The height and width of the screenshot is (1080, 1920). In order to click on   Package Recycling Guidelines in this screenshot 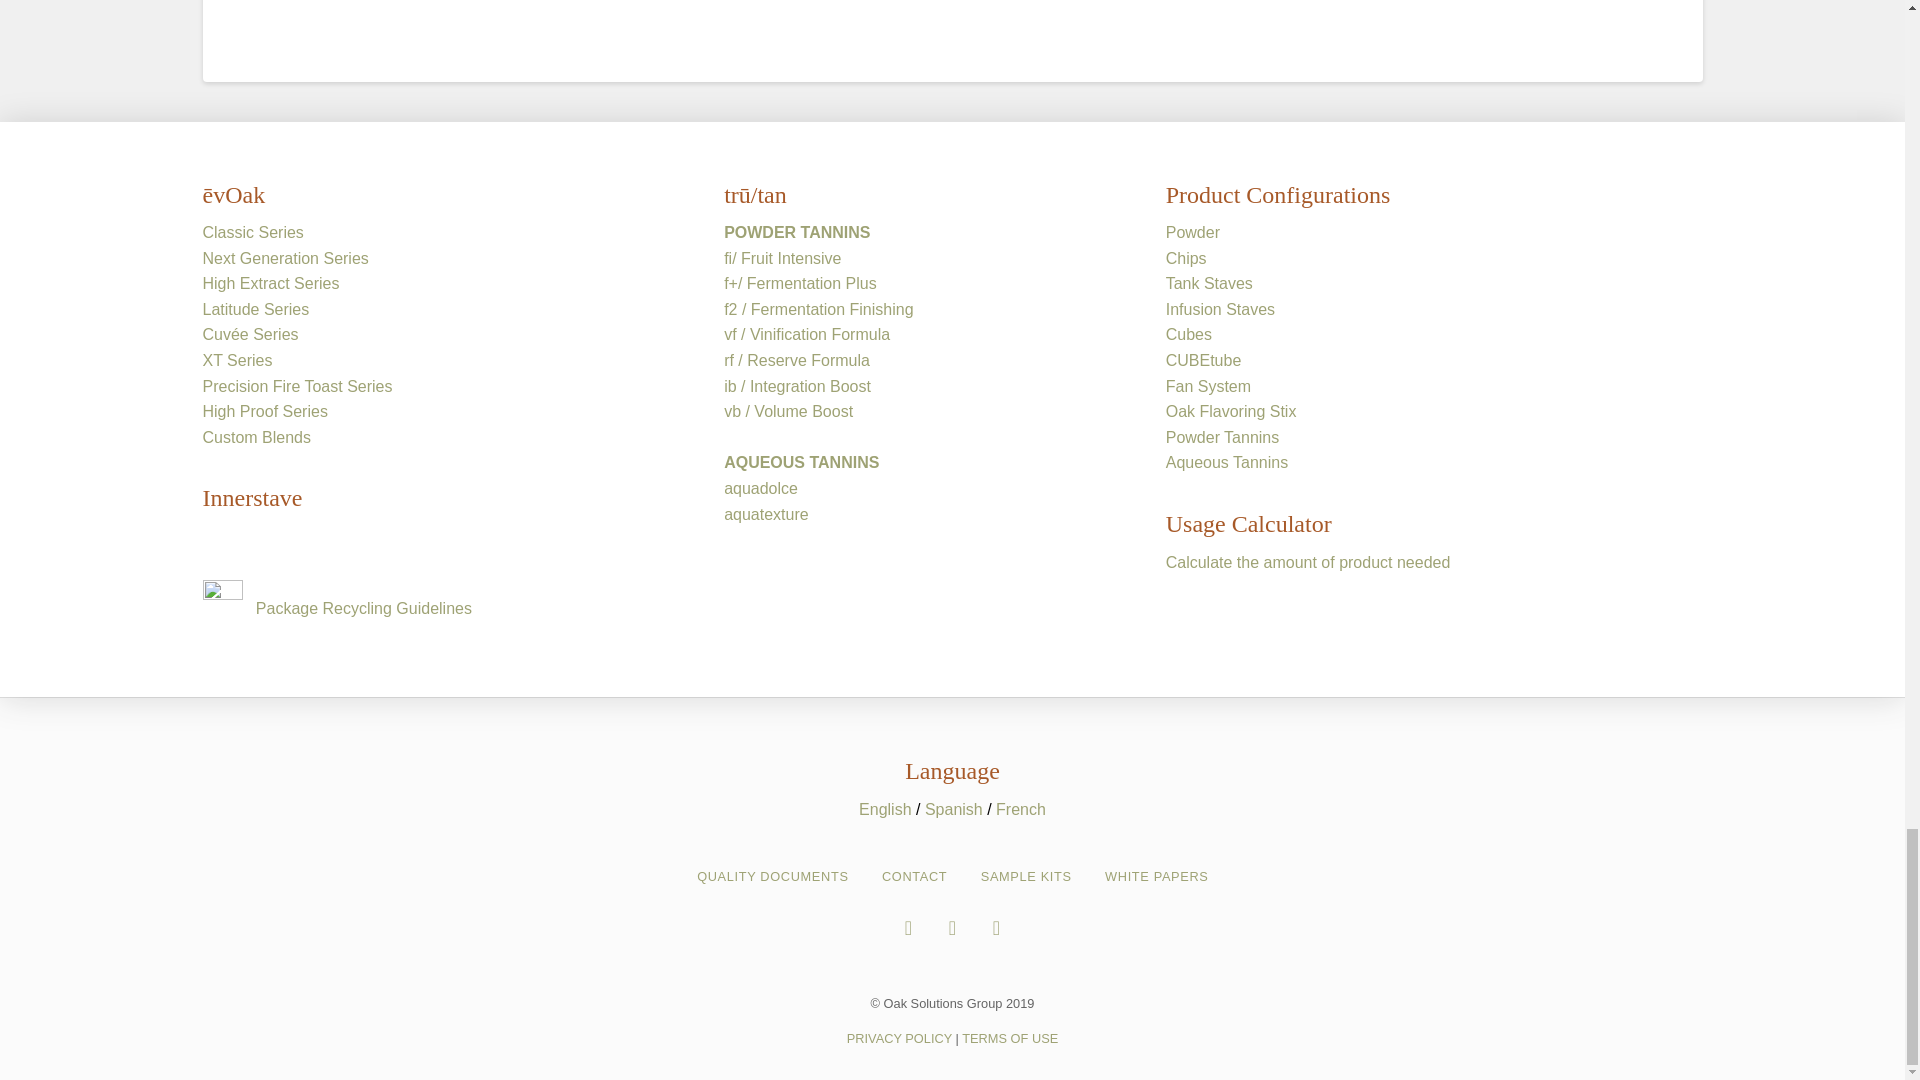, I will do `click(360, 608)`.